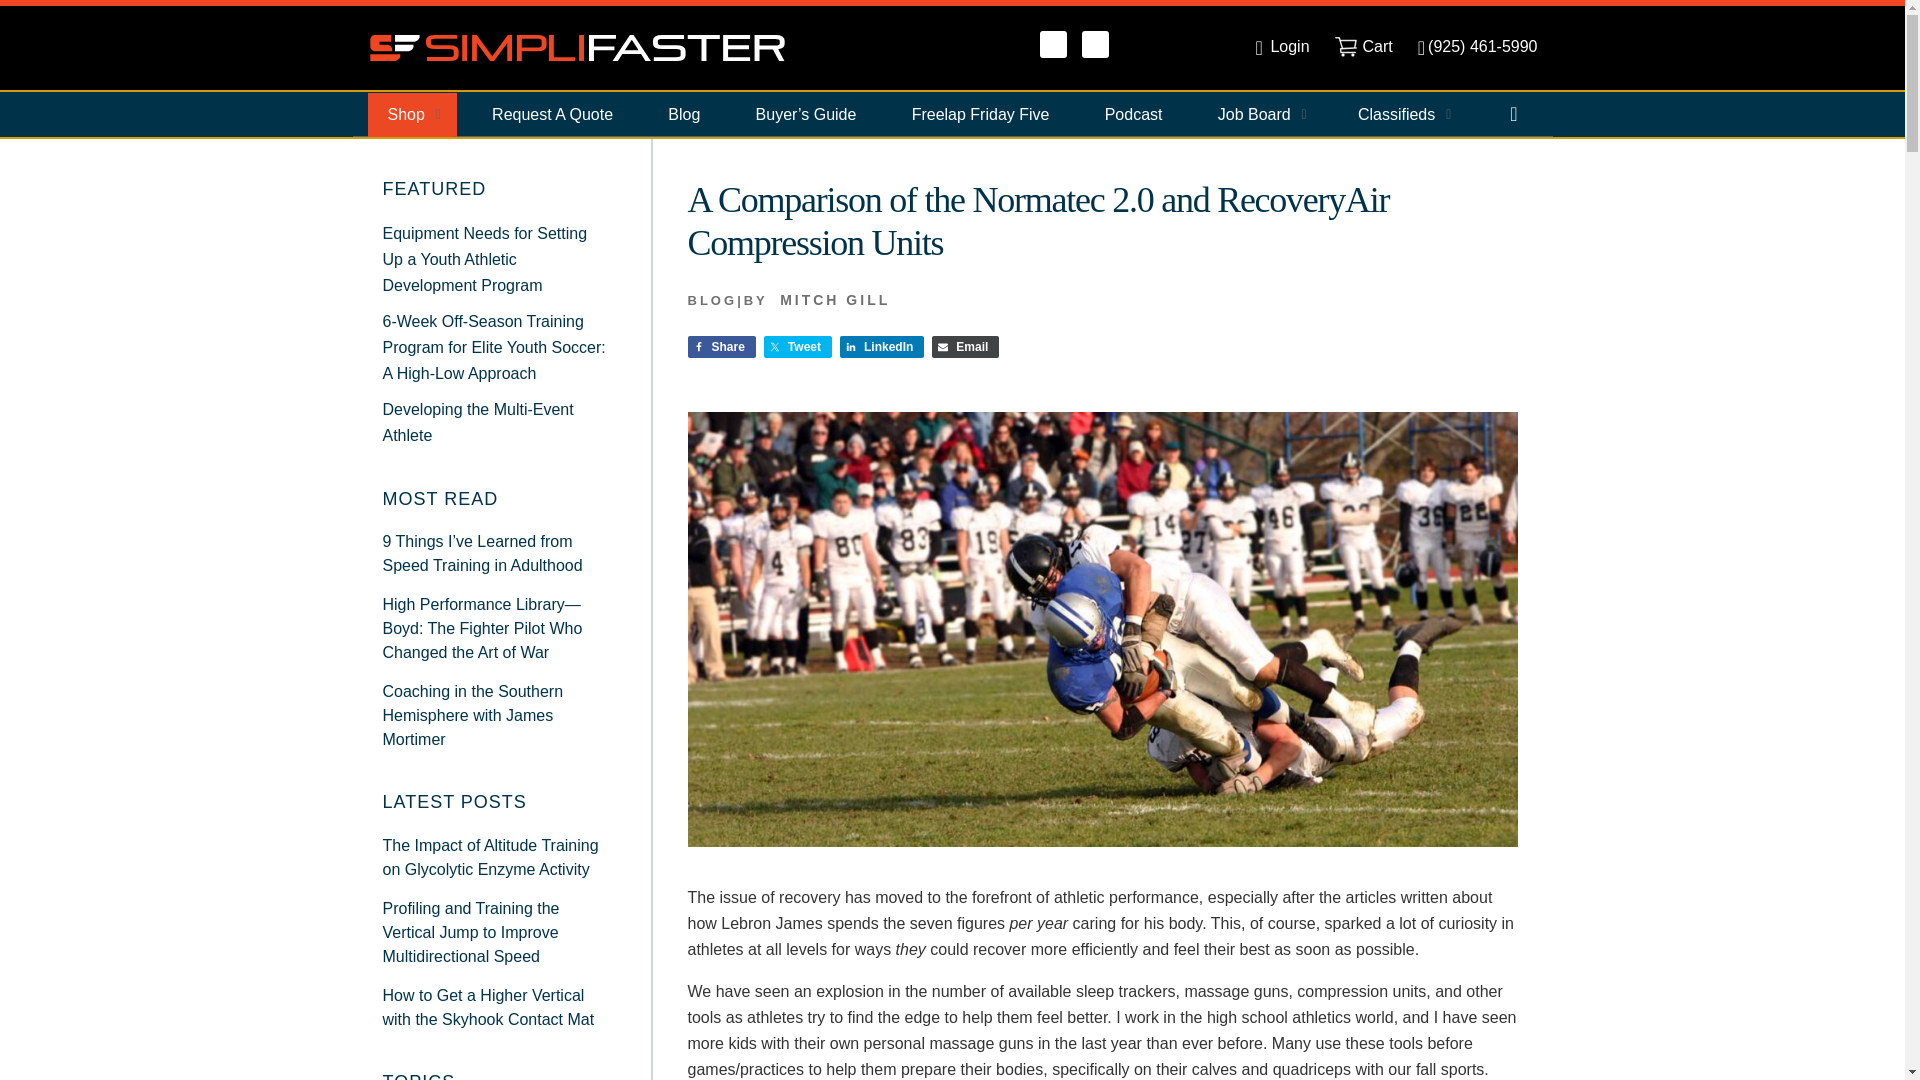 The height and width of the screenshot is (1080, 1920). Describe the element at coordinates (1364, 46) in the screenshot. I see `Cart` at that location.